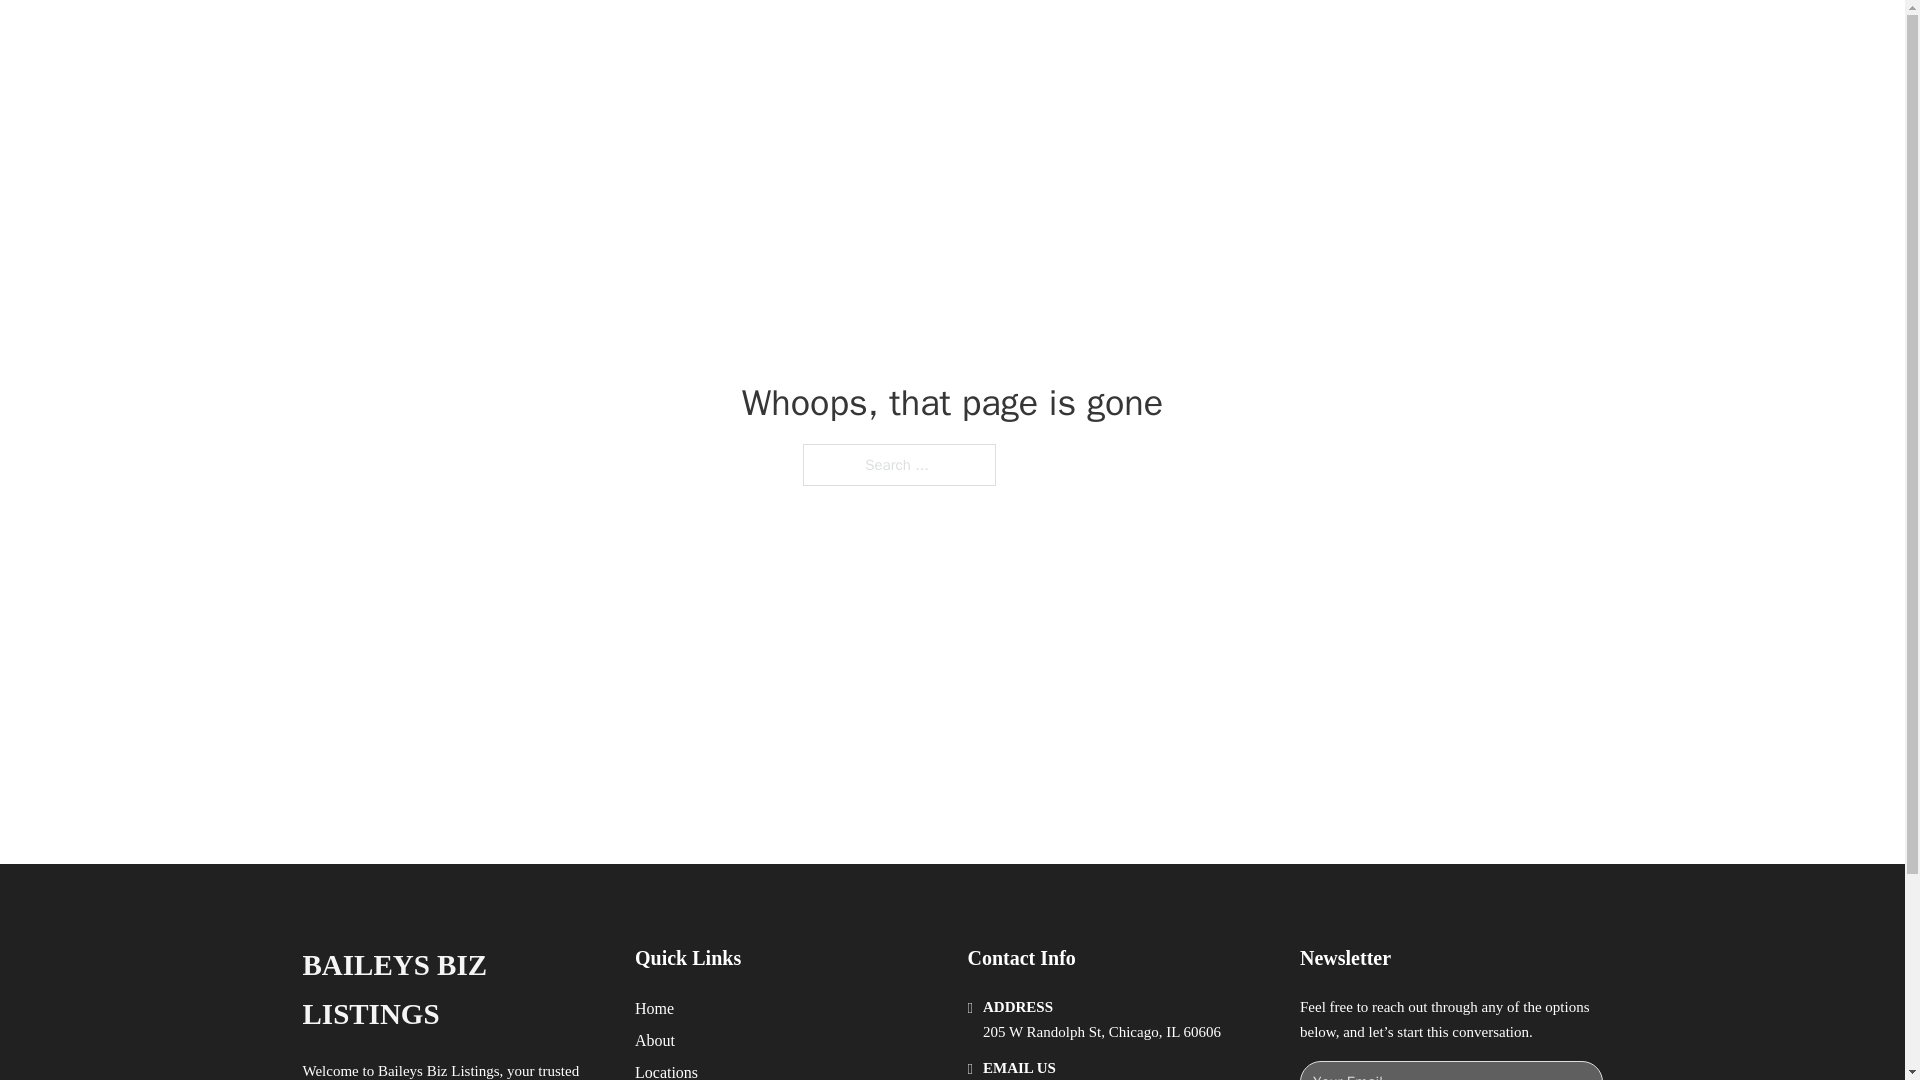 Image resolution: width=1920 pixels, height=1080 pixels. I want to click on LOCATIONS, so click(1290, 38).